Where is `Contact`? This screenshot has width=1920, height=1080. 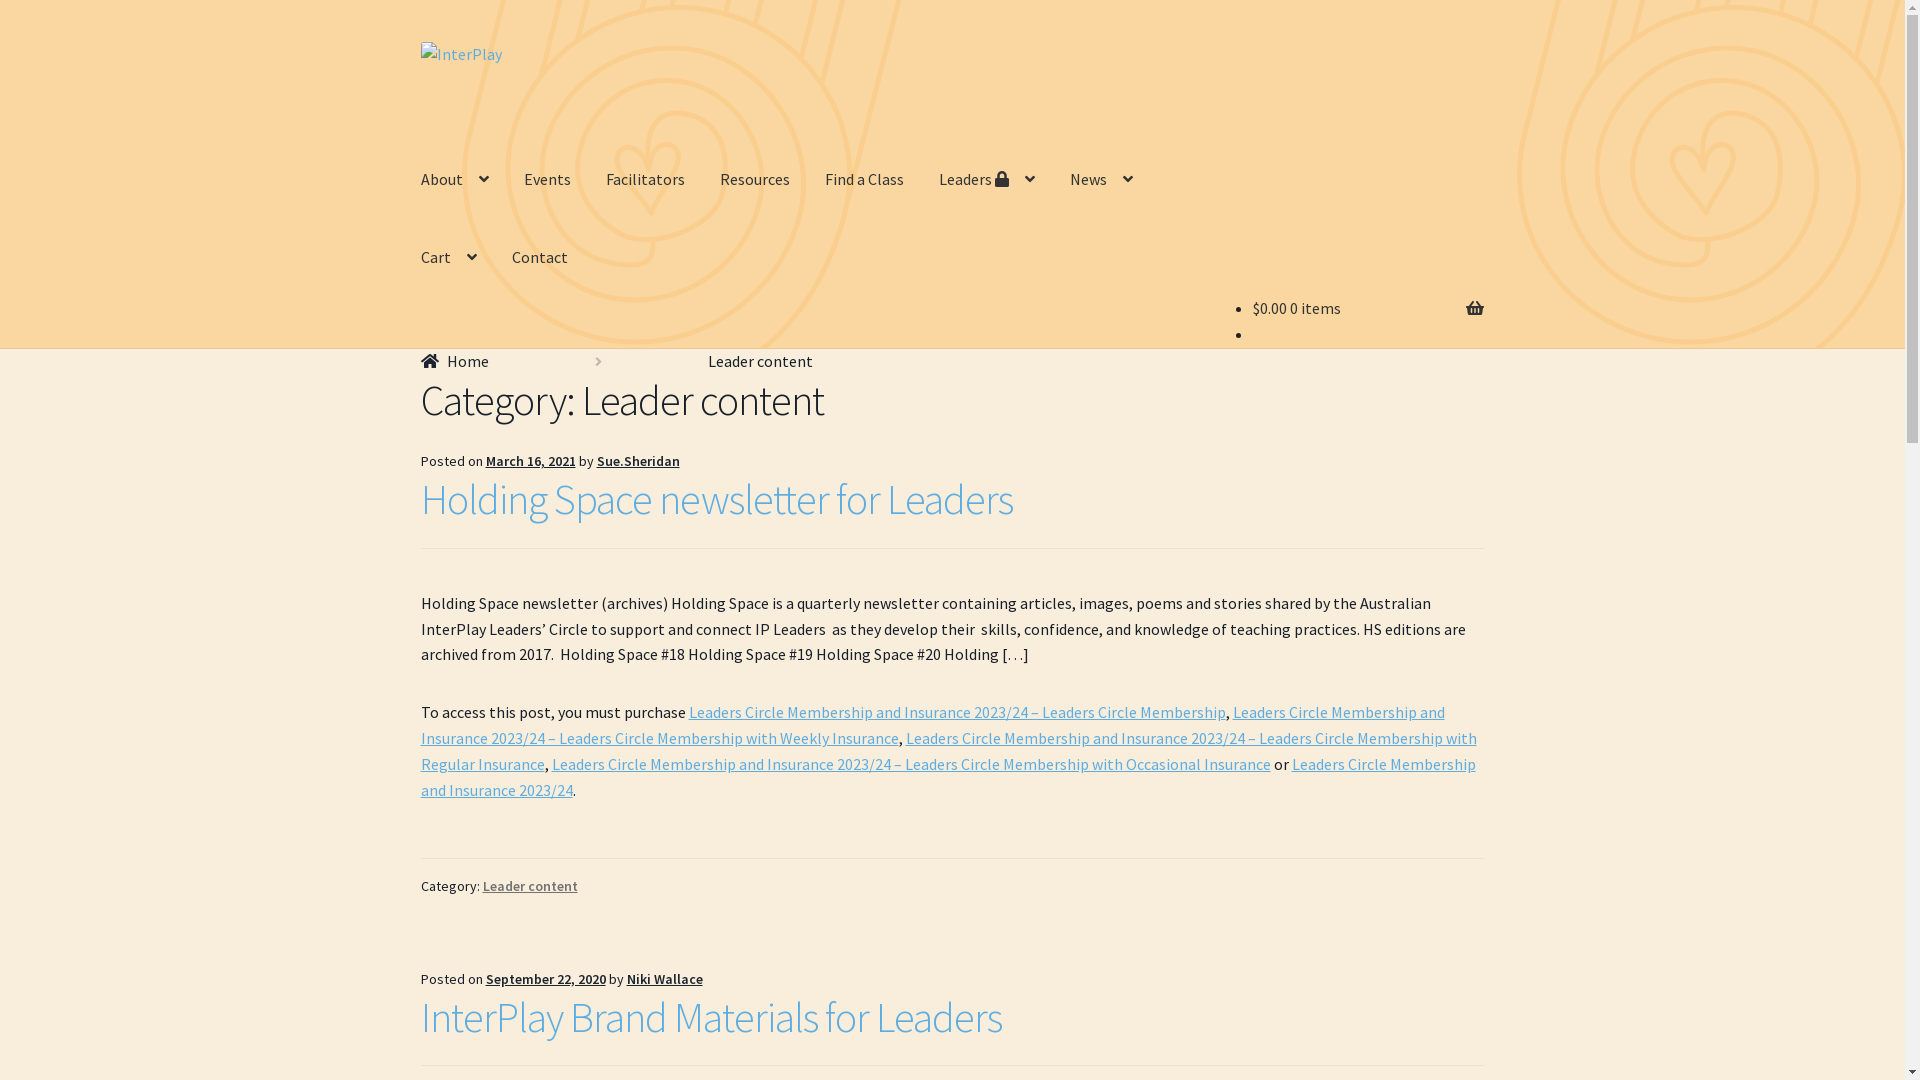
Contact is located at coordinates (540, 258).